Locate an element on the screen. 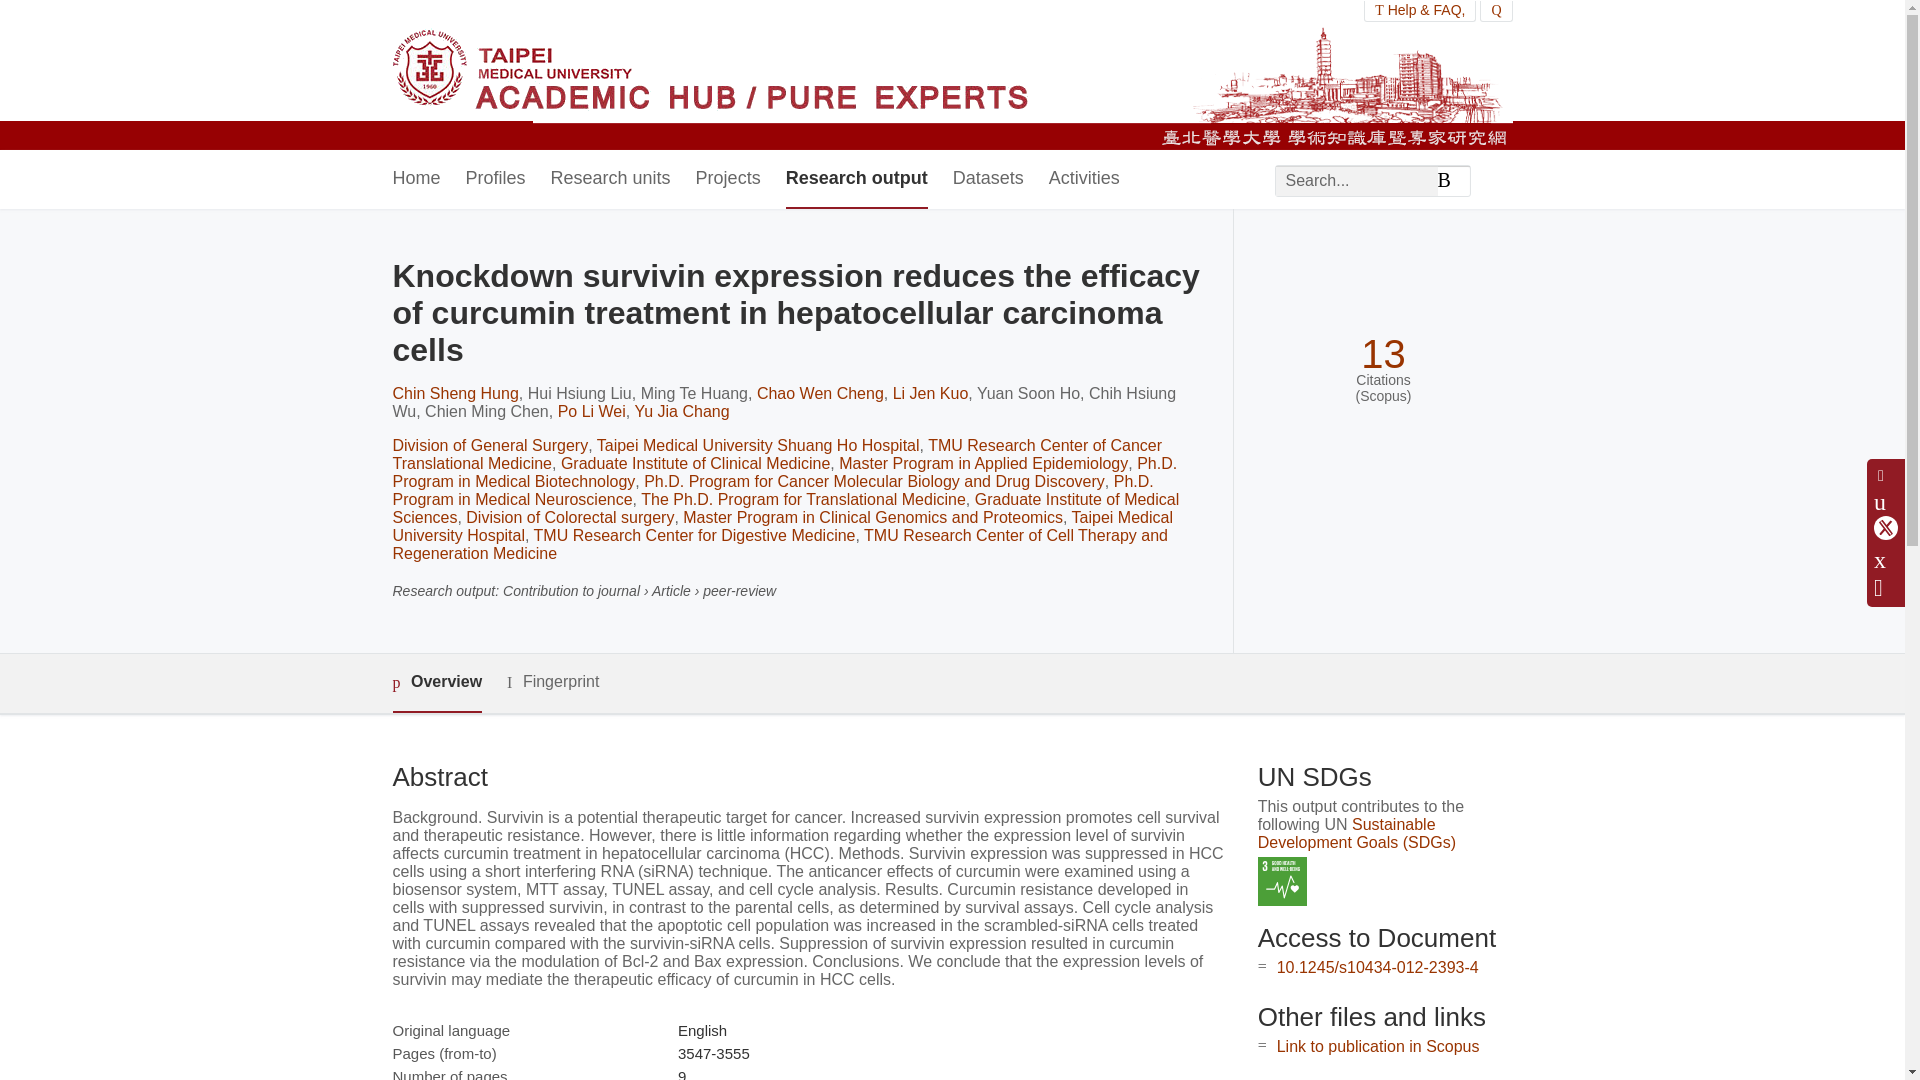  Taipei Medical University Home is located at coordinates (709, 75).